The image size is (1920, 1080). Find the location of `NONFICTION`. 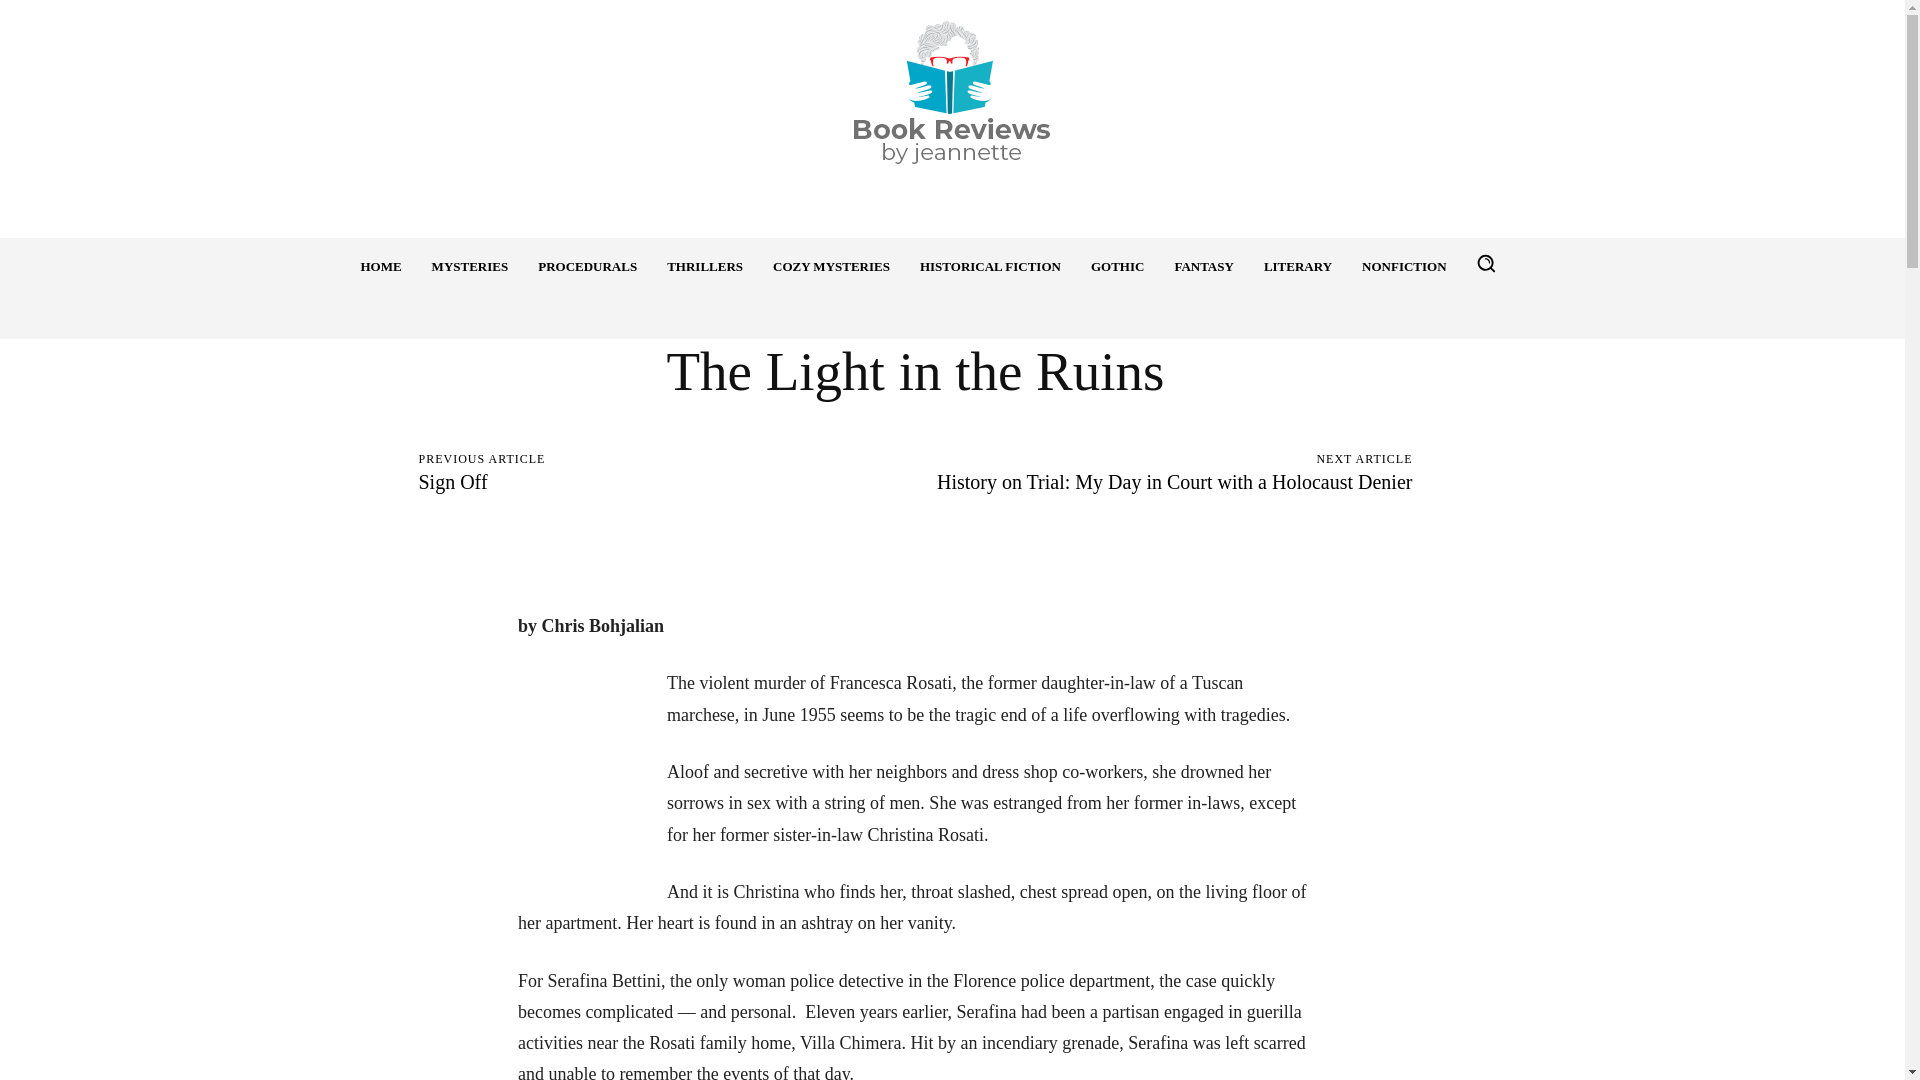

NONFICTION is located at coordinates (1404, 266).